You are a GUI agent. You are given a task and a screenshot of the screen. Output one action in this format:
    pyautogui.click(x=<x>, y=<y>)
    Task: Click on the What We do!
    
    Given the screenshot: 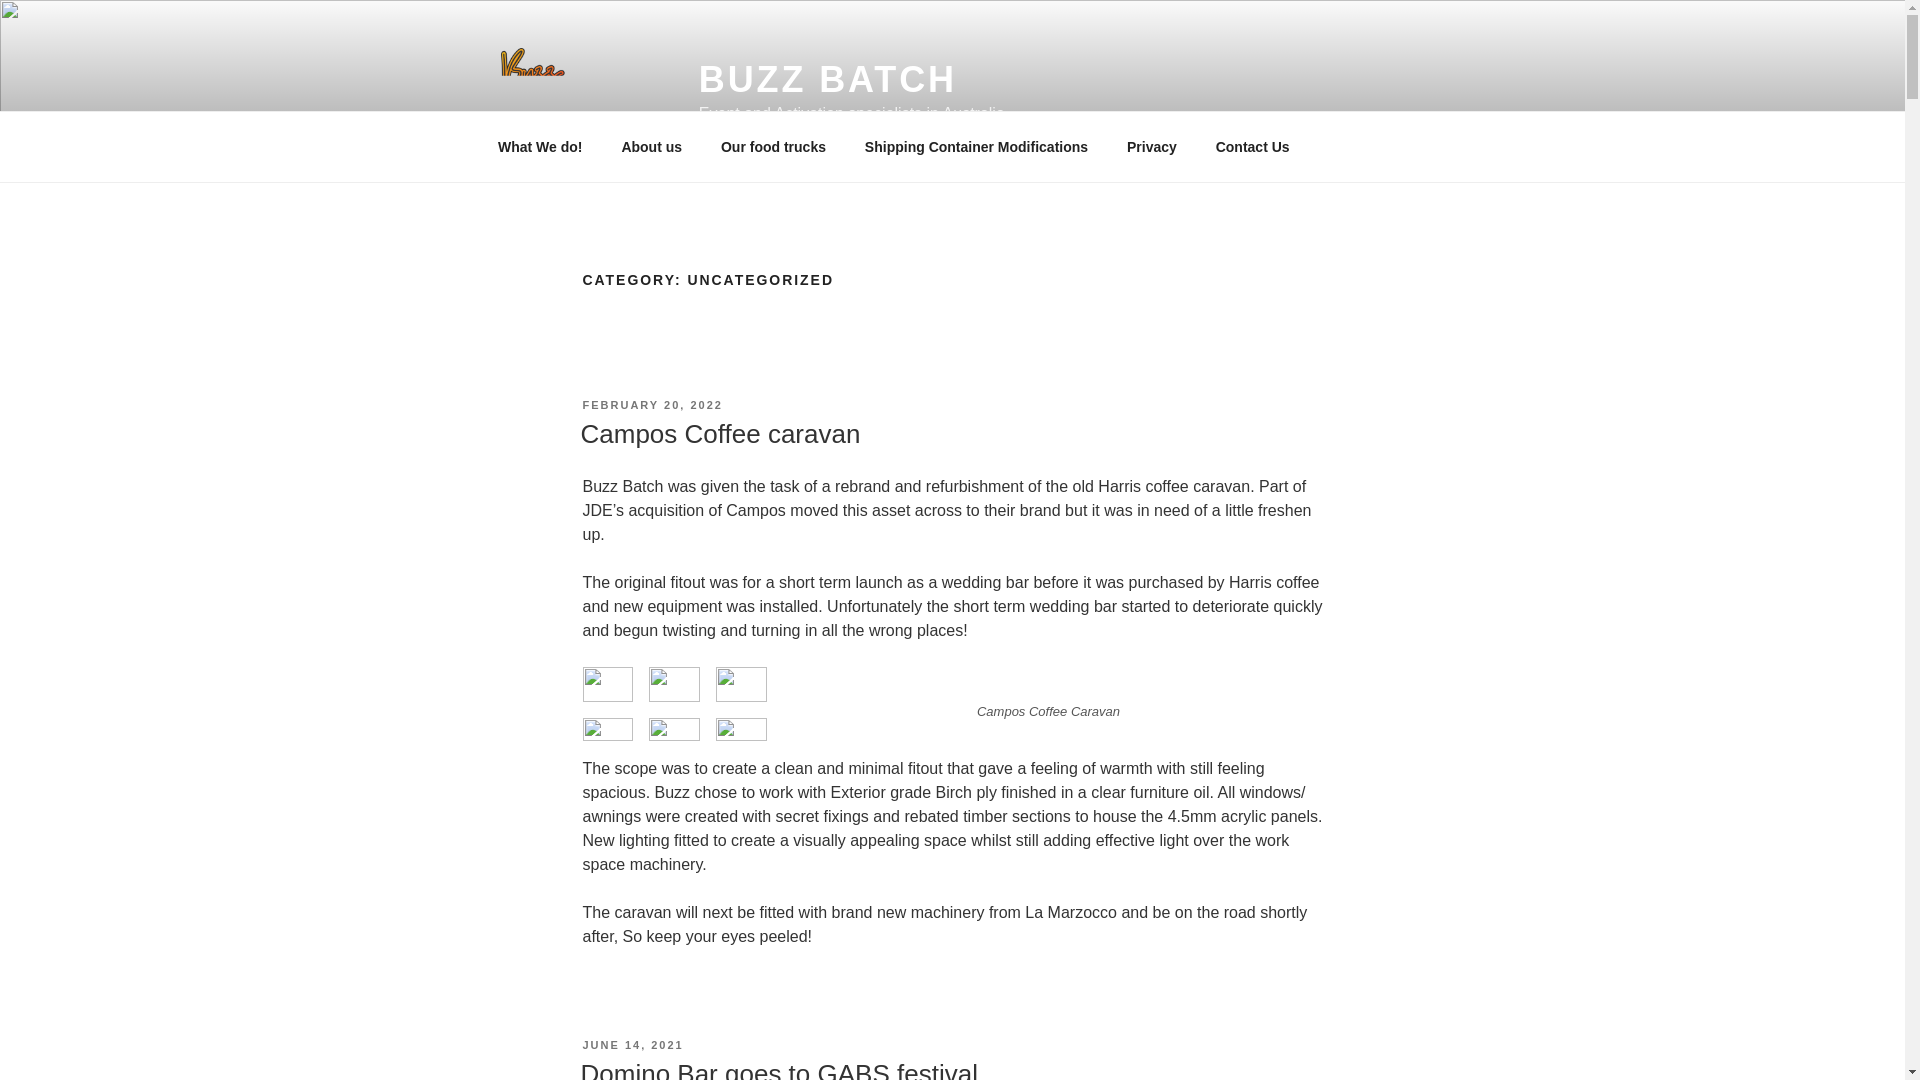 What is the action you would take?
    pyautogui.click(x=540, y=146)
    